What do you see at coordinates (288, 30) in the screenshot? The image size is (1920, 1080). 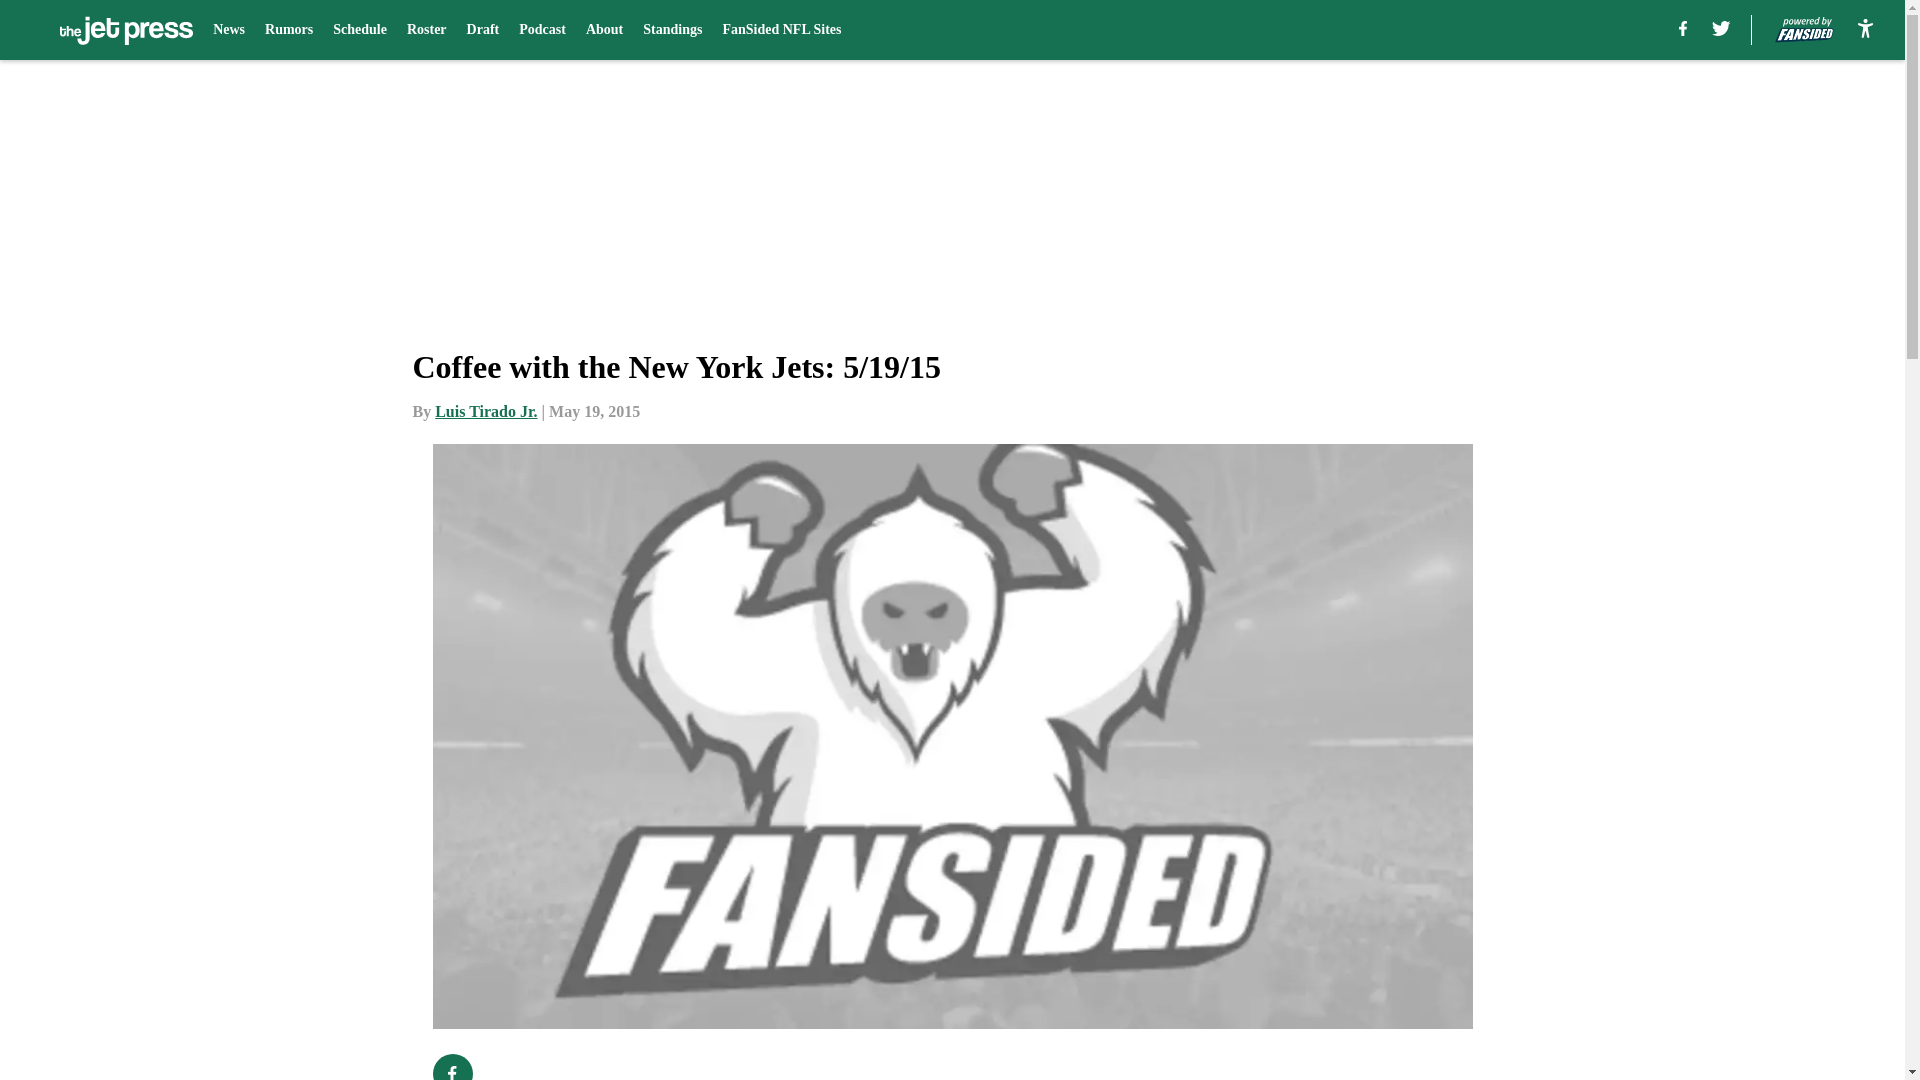 I see `Rumors` at bounding box center [288, 30].